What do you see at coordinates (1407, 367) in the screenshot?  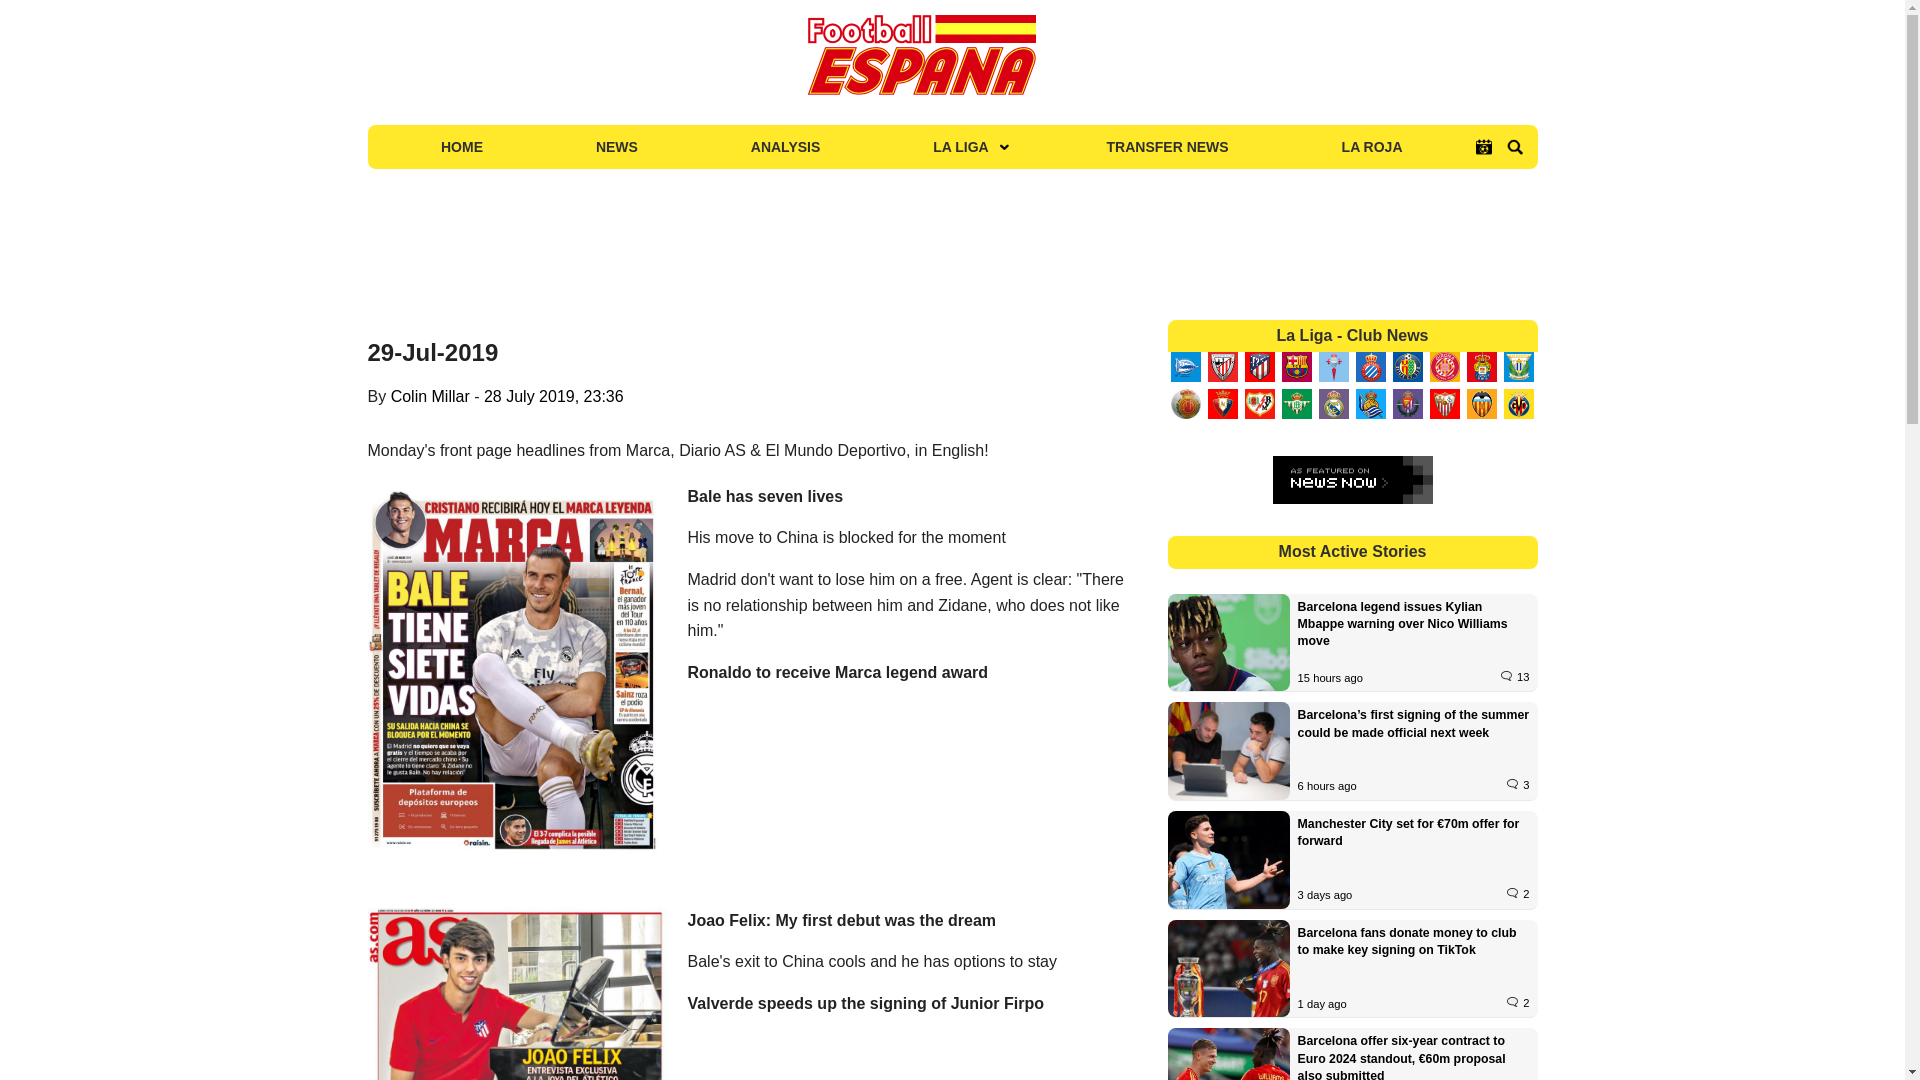 I see `Latest Getafe News` at bounding box center [1407, 367].